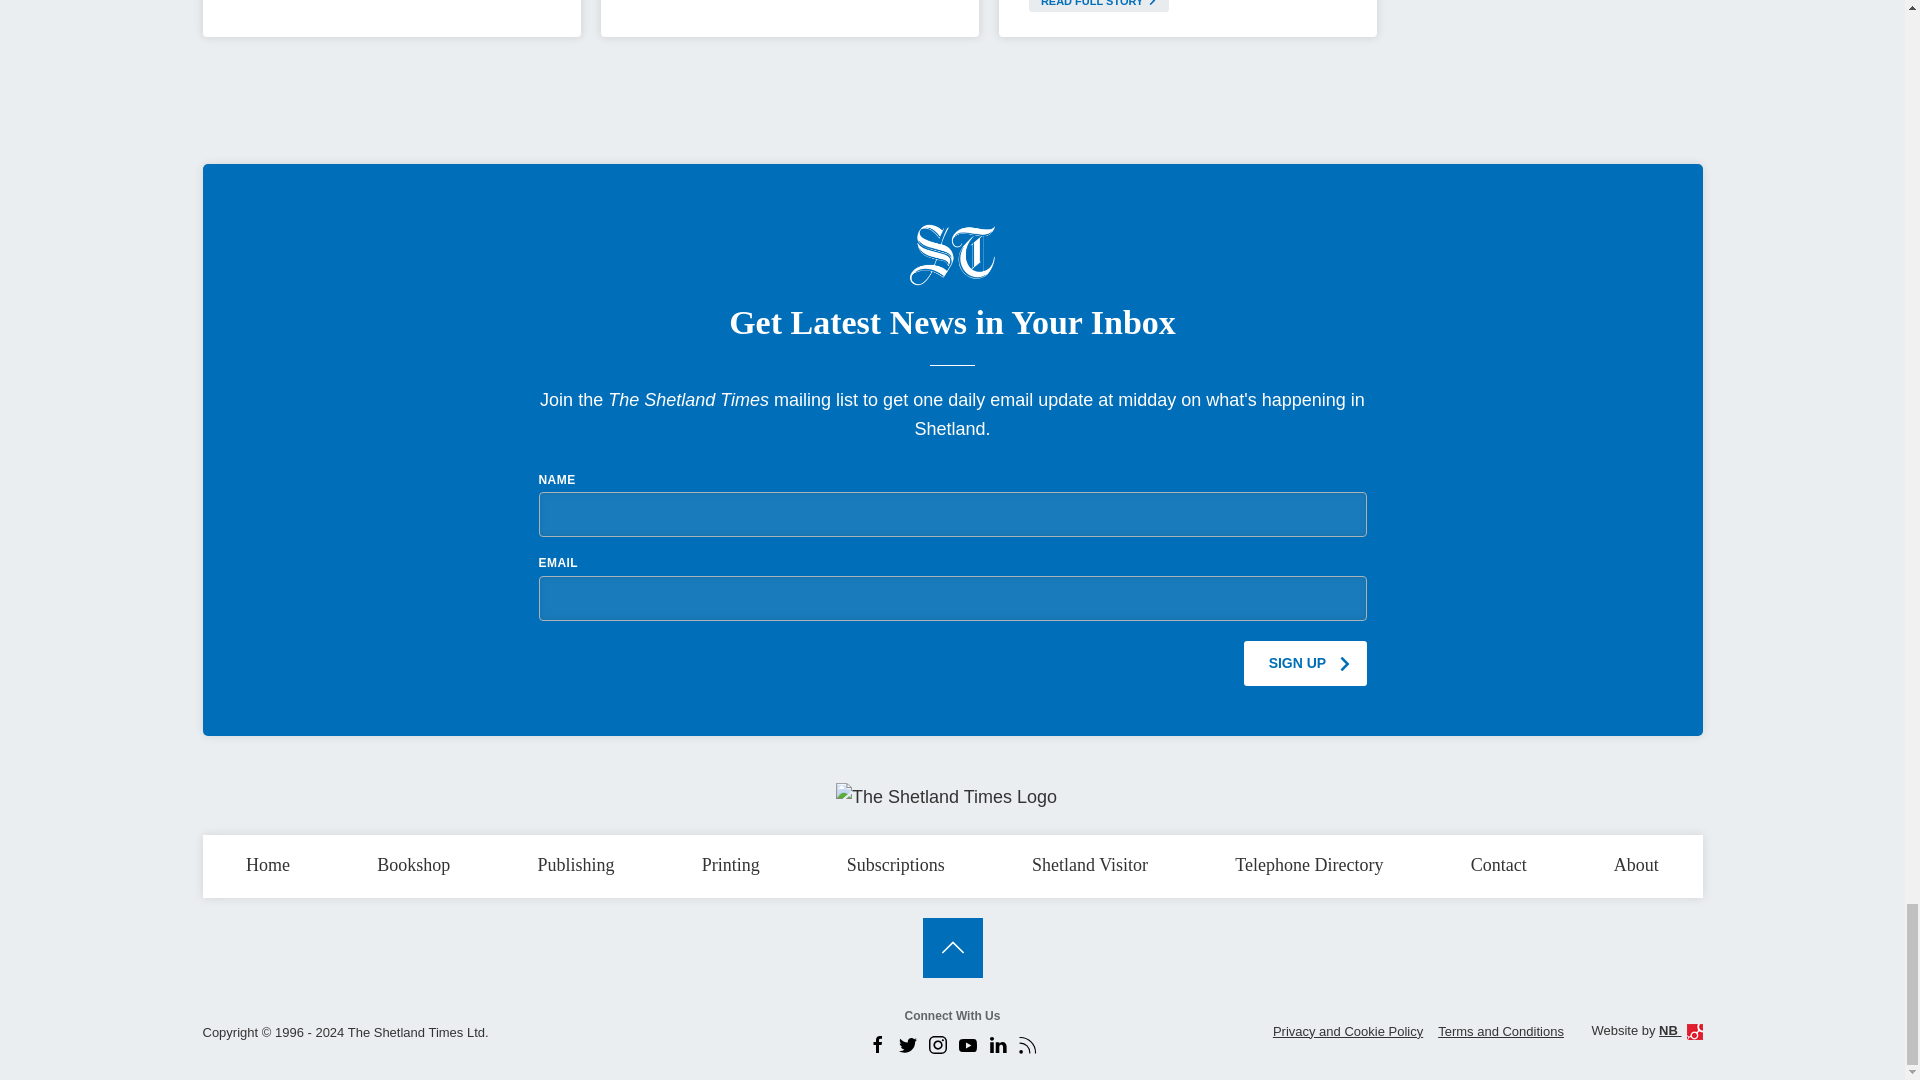 This screenshot has height=1080, width=1920. What do you see at coordinates (1680, 1030) in the screenshot?
I see `Shetland's website design and internet marketing specialists` at bounding box center [1680, 1030].